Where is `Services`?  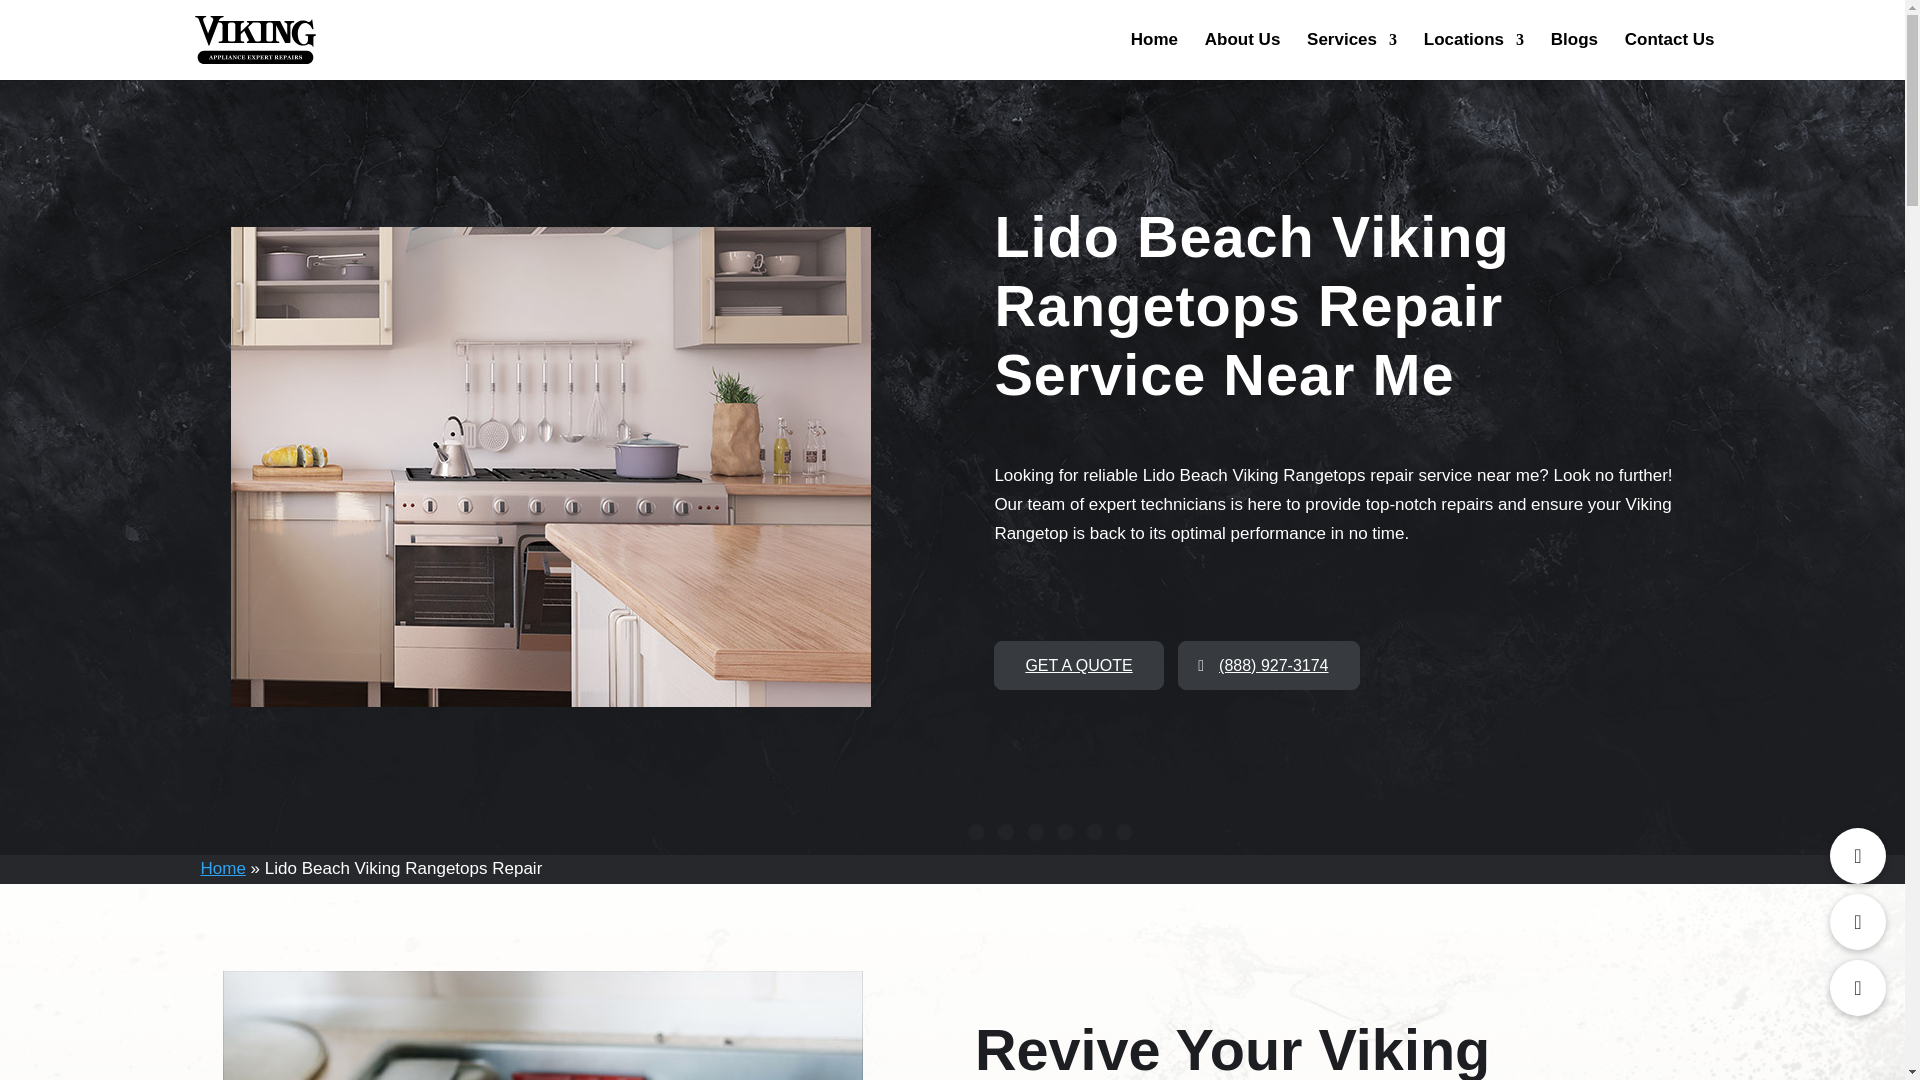 Services is located at coordinates (1352, 56).